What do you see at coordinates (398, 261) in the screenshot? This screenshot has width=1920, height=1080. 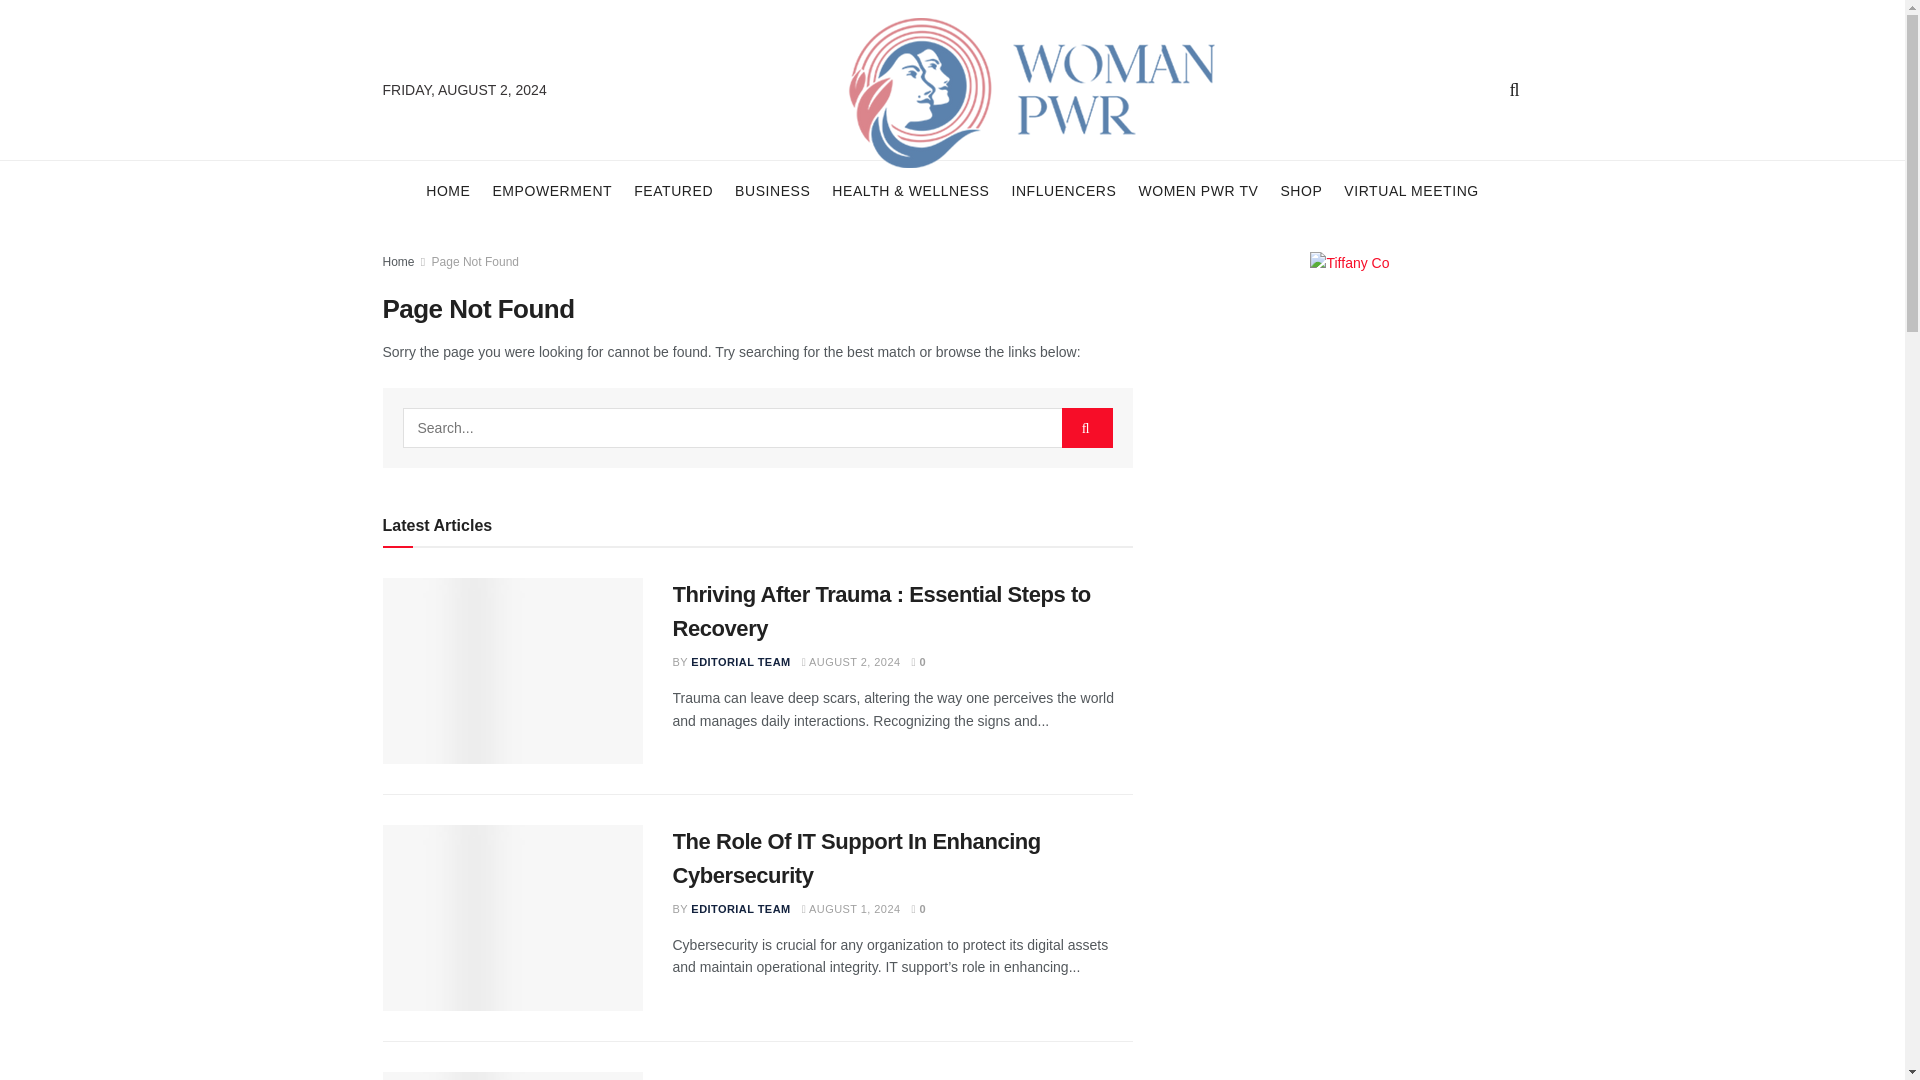 I see `Home` at bounding box center [398, 261].